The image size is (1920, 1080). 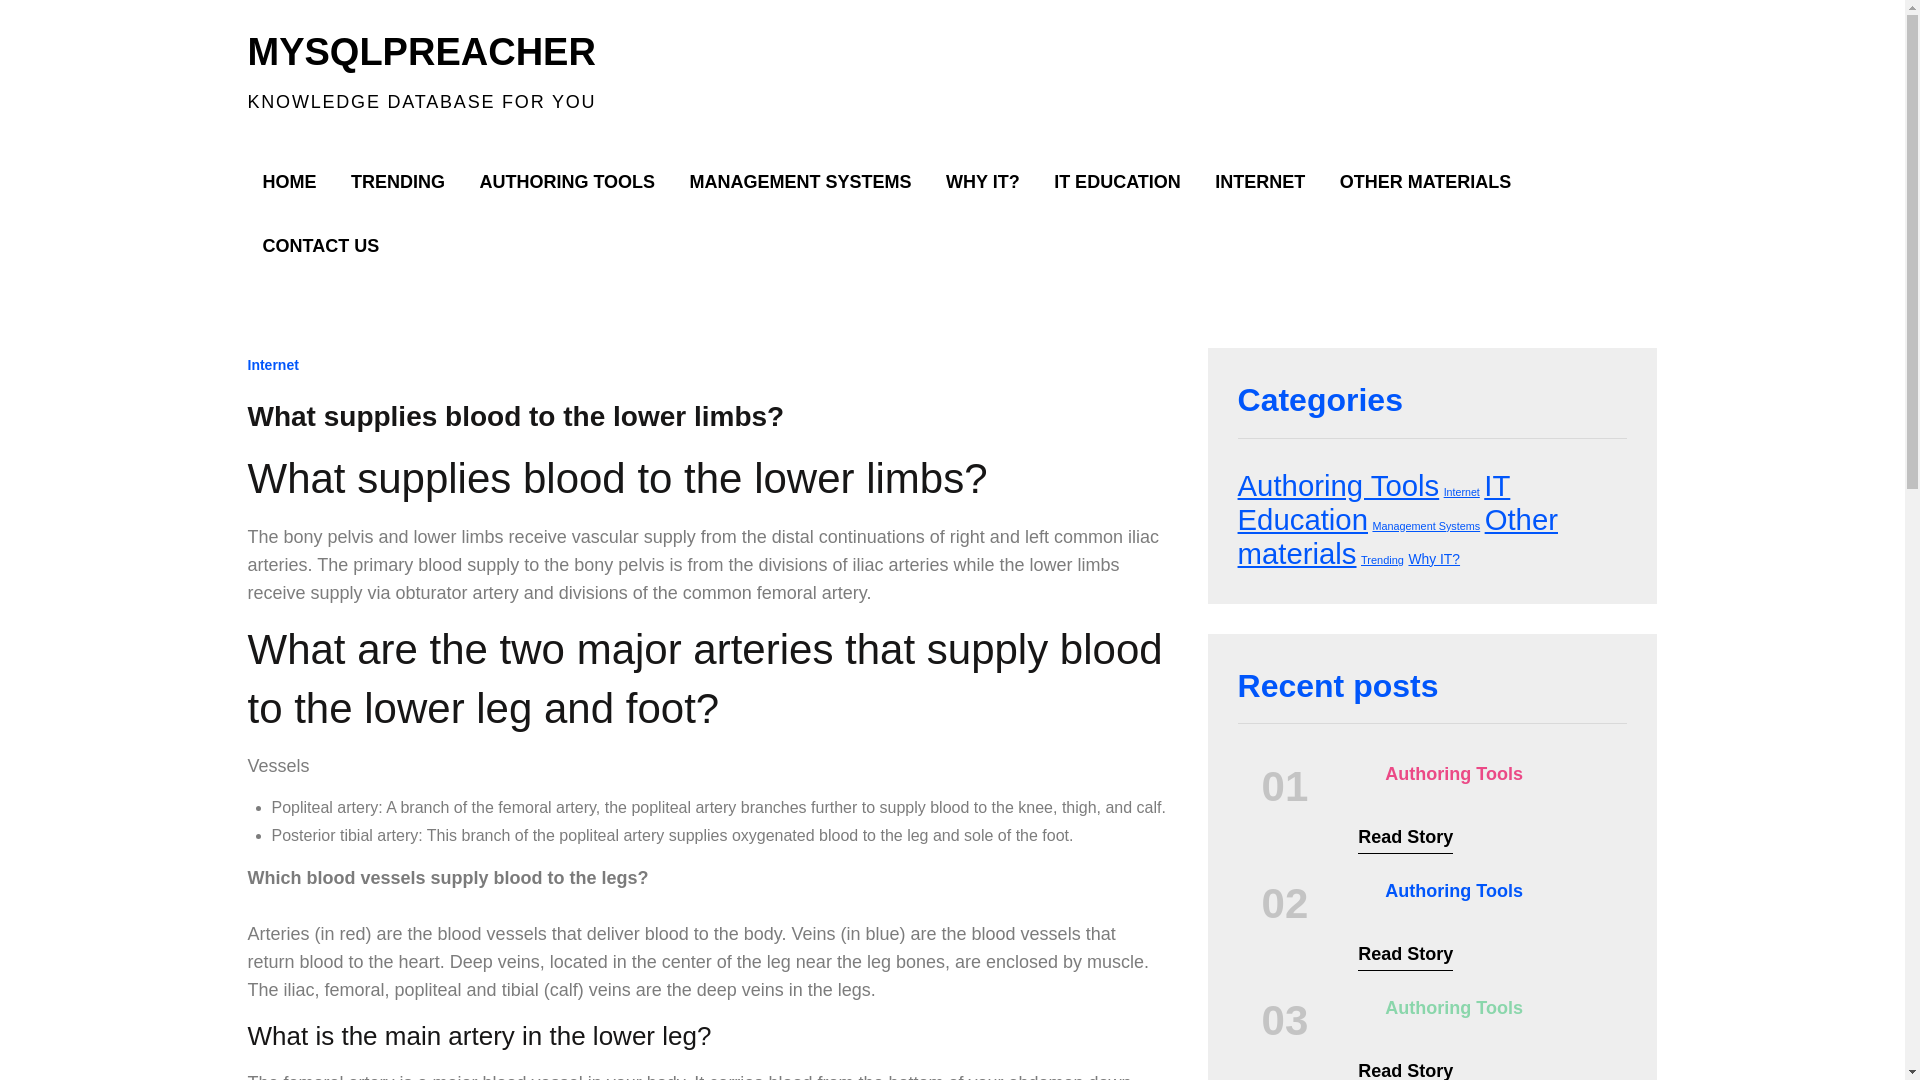 I want to click on Internet, so click(x=1462, y=492).